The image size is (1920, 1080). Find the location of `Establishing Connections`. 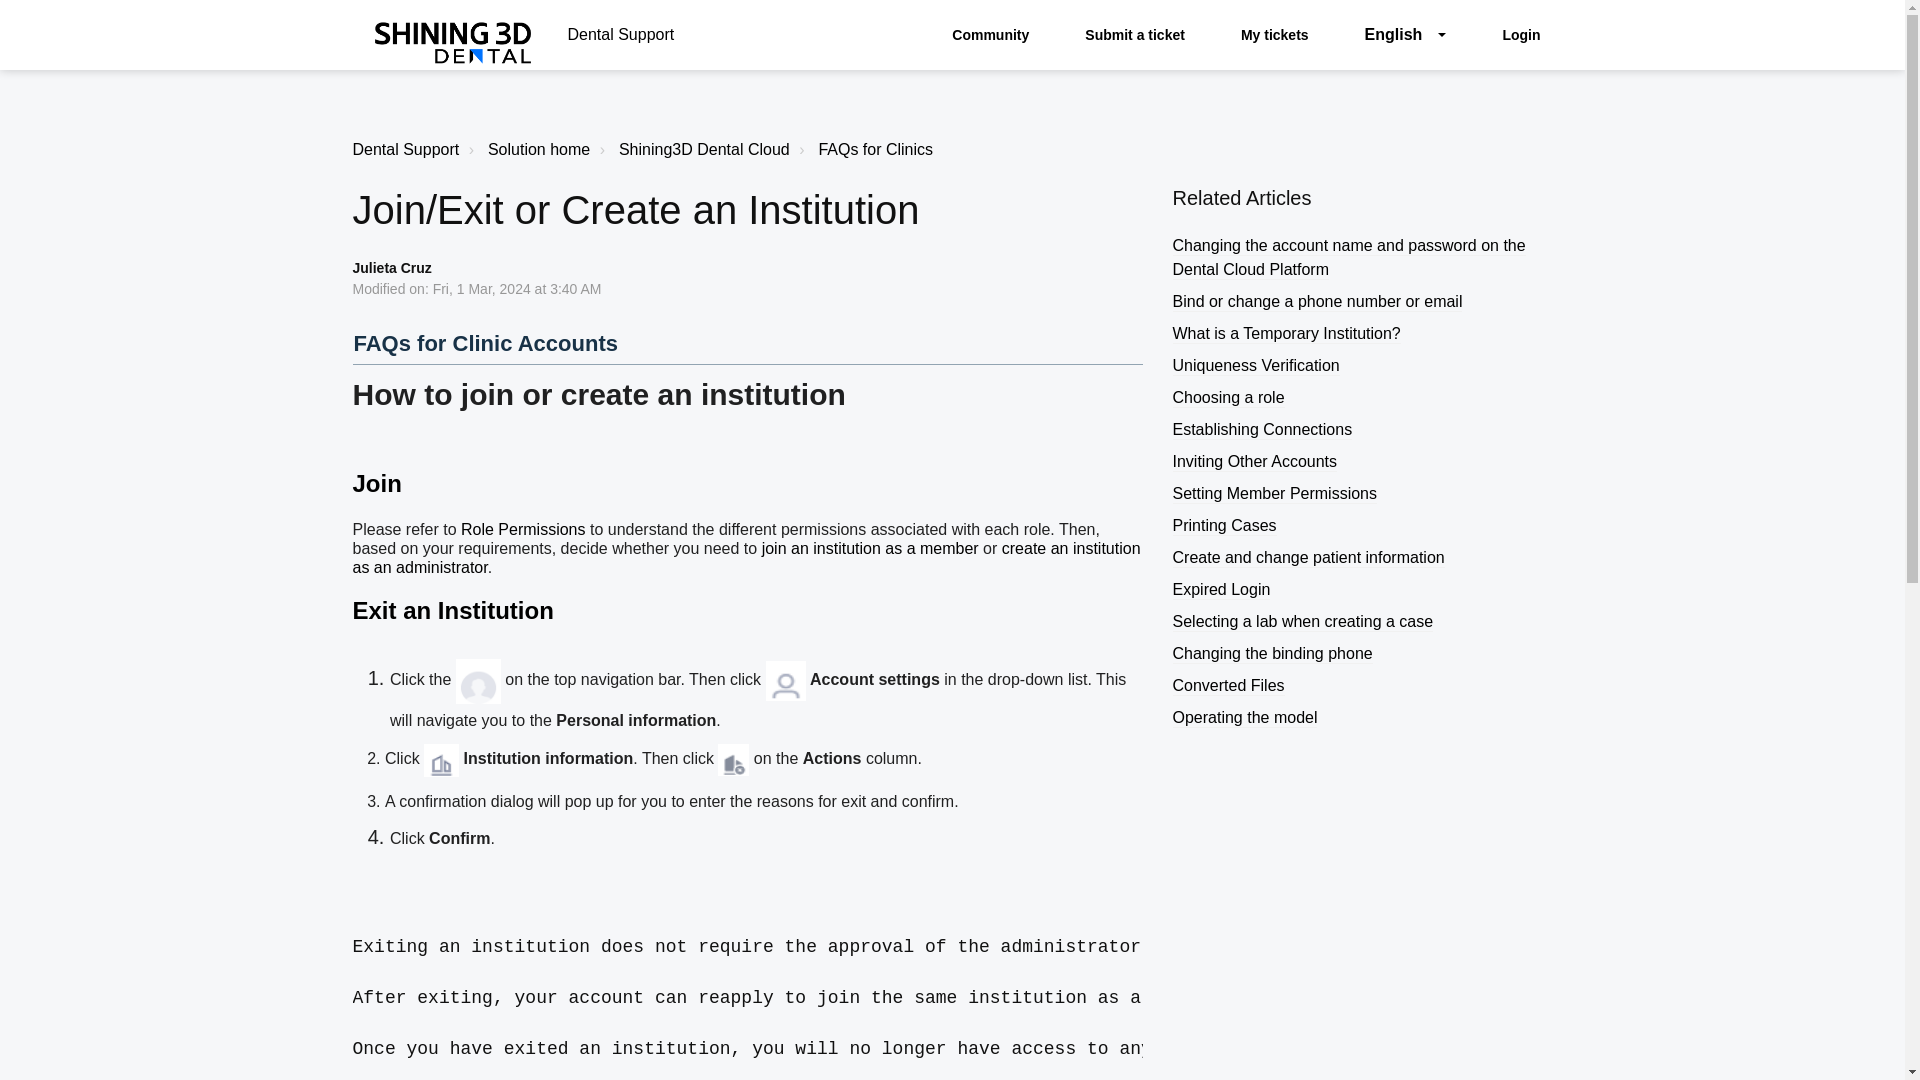

Establishing Connections is located at coordinates (1261, 430).